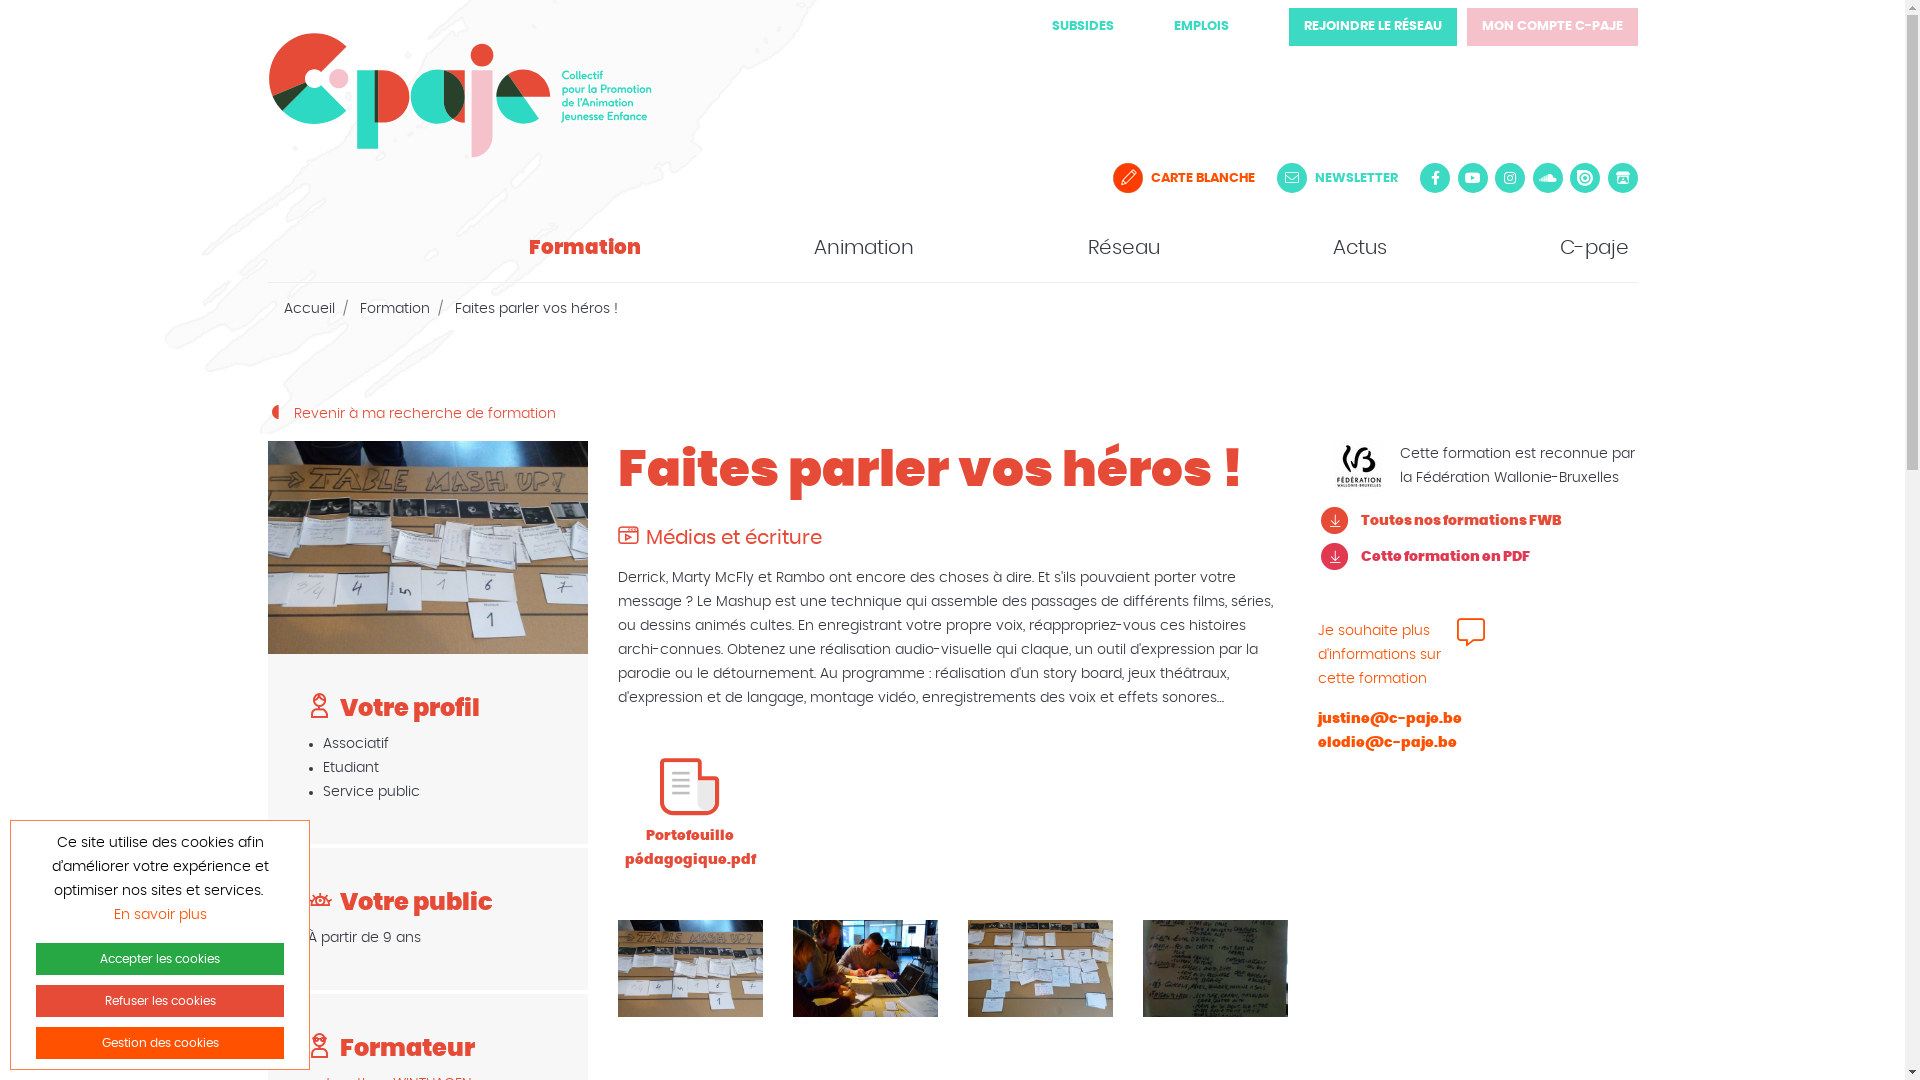 This screenshot has width=1920, height=1080. What do you see at coordinates (1355, 248) in the screenshot?
I see `Actus` at bounding box center [1355, 248].